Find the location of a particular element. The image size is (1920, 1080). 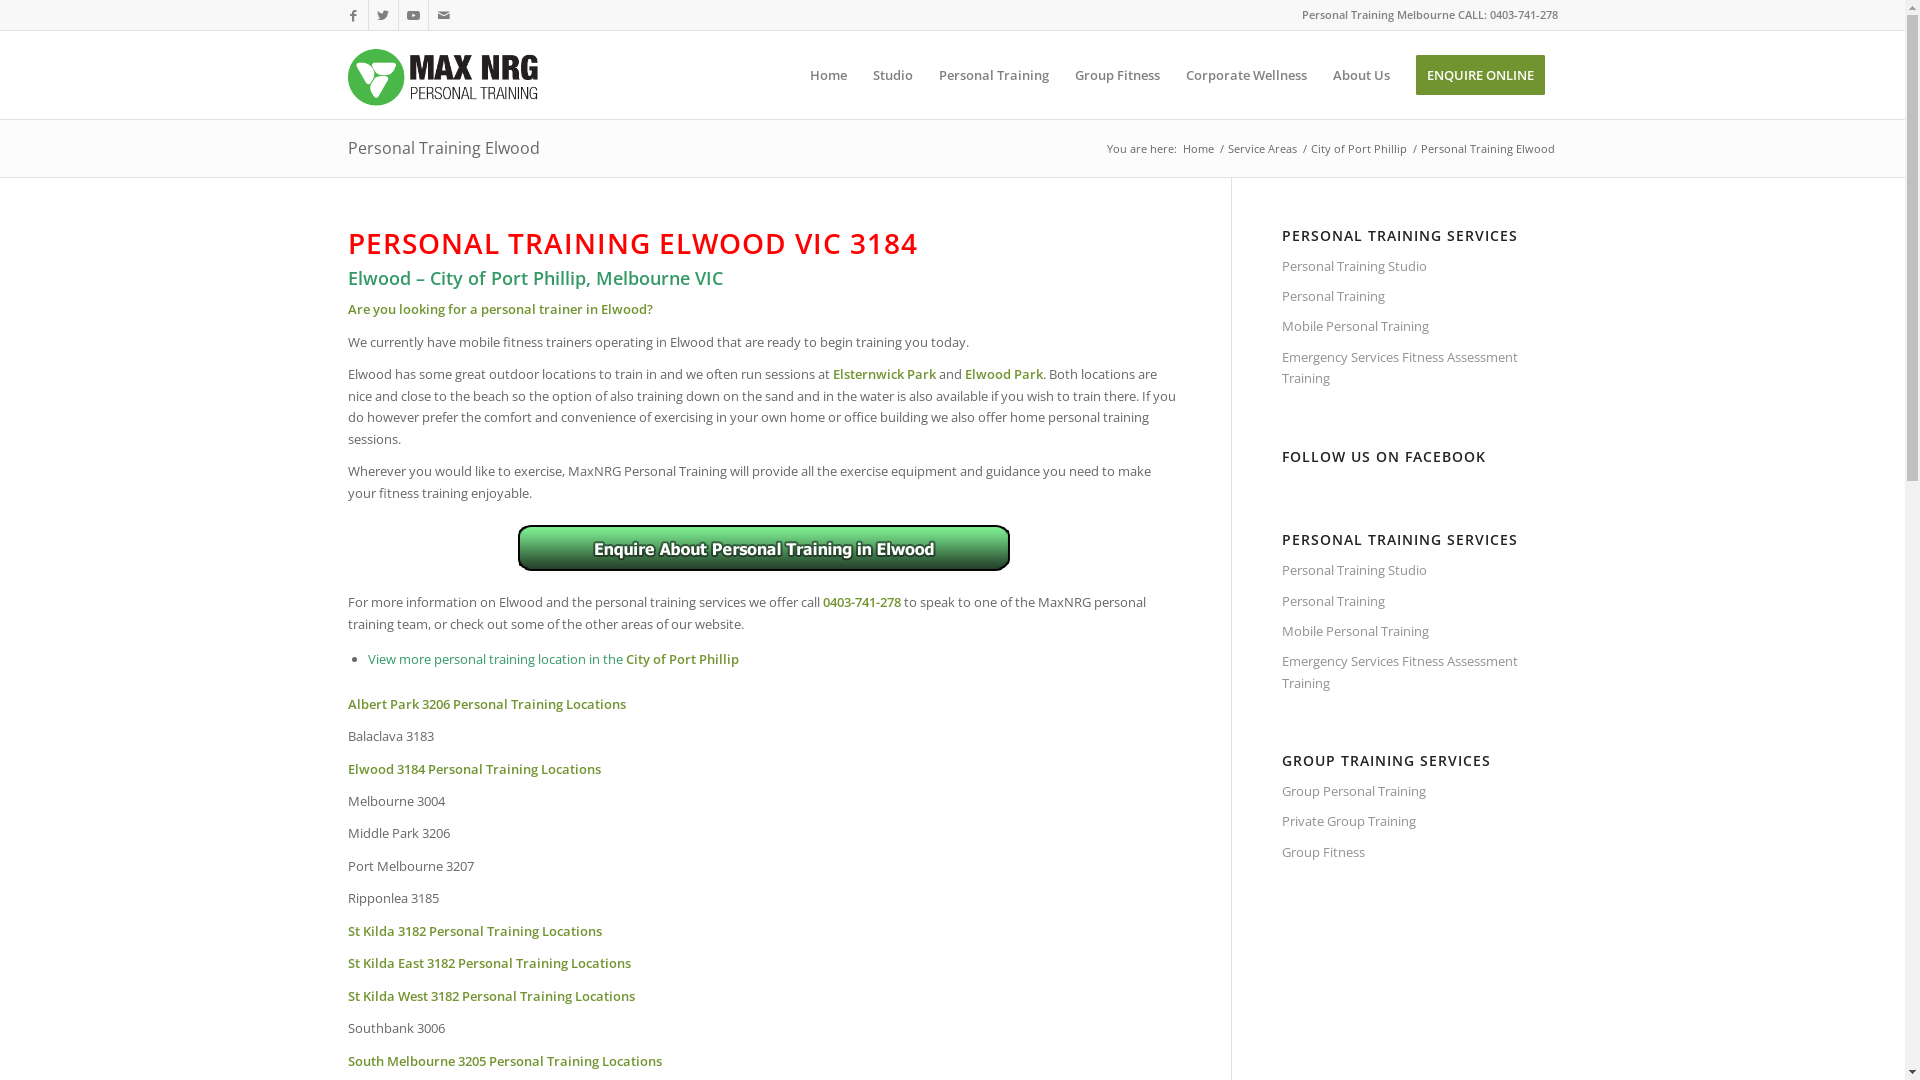

Service Areas is located at coordinates (1262, 148).